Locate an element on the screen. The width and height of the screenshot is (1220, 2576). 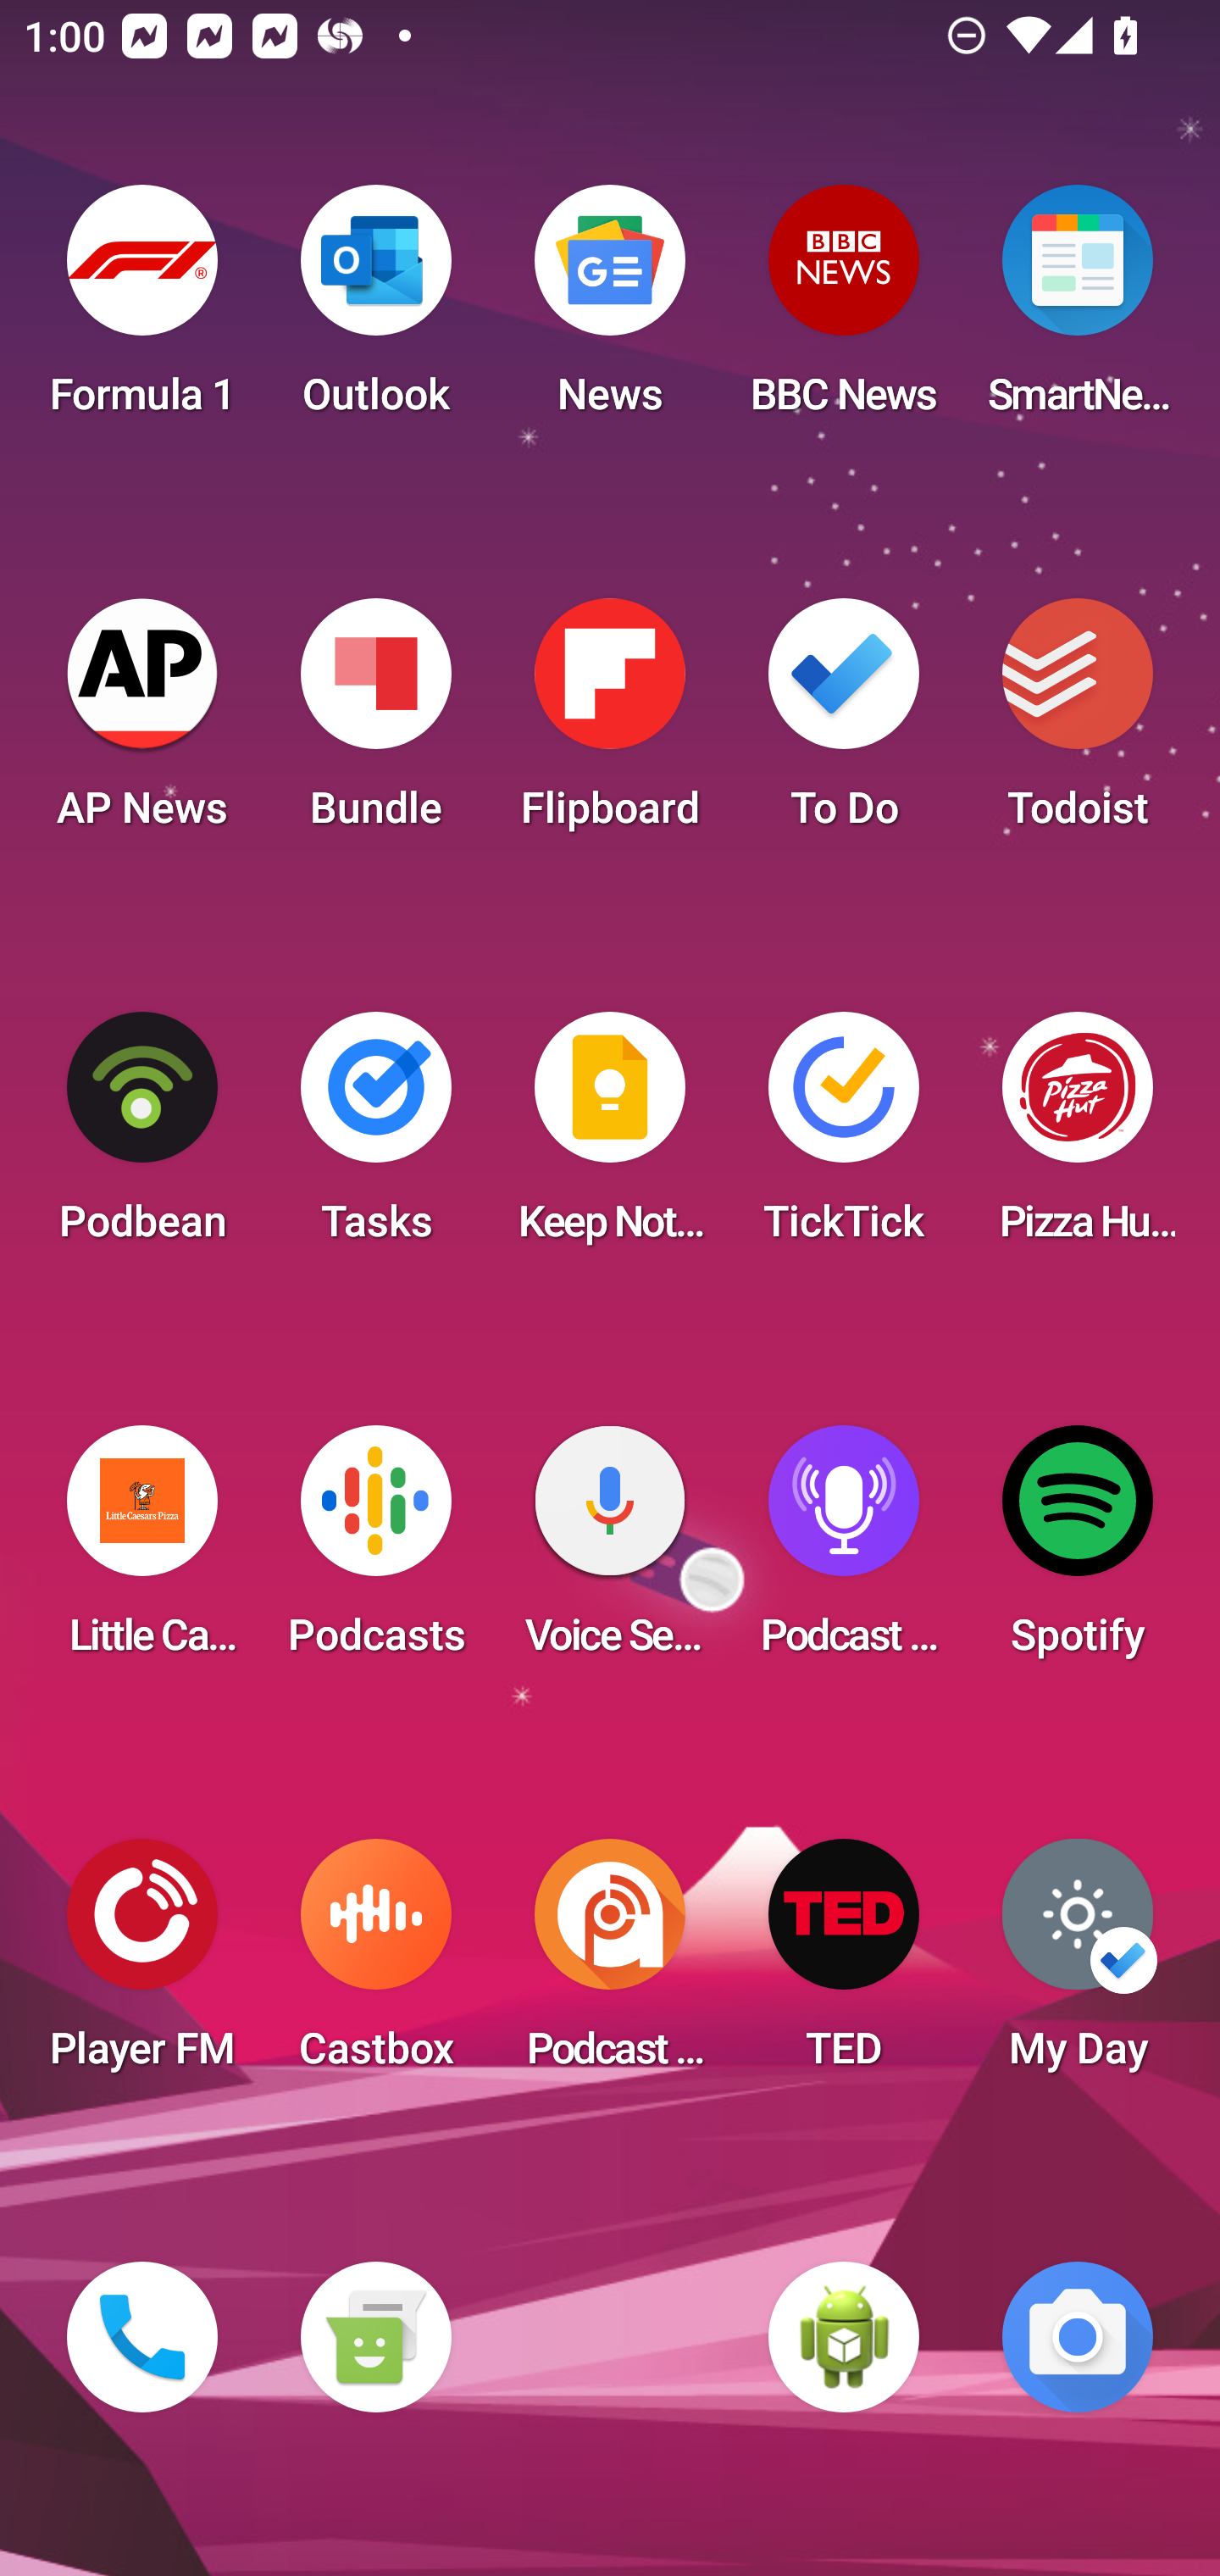
Podcast Player is located at coordinates (844, 1551).